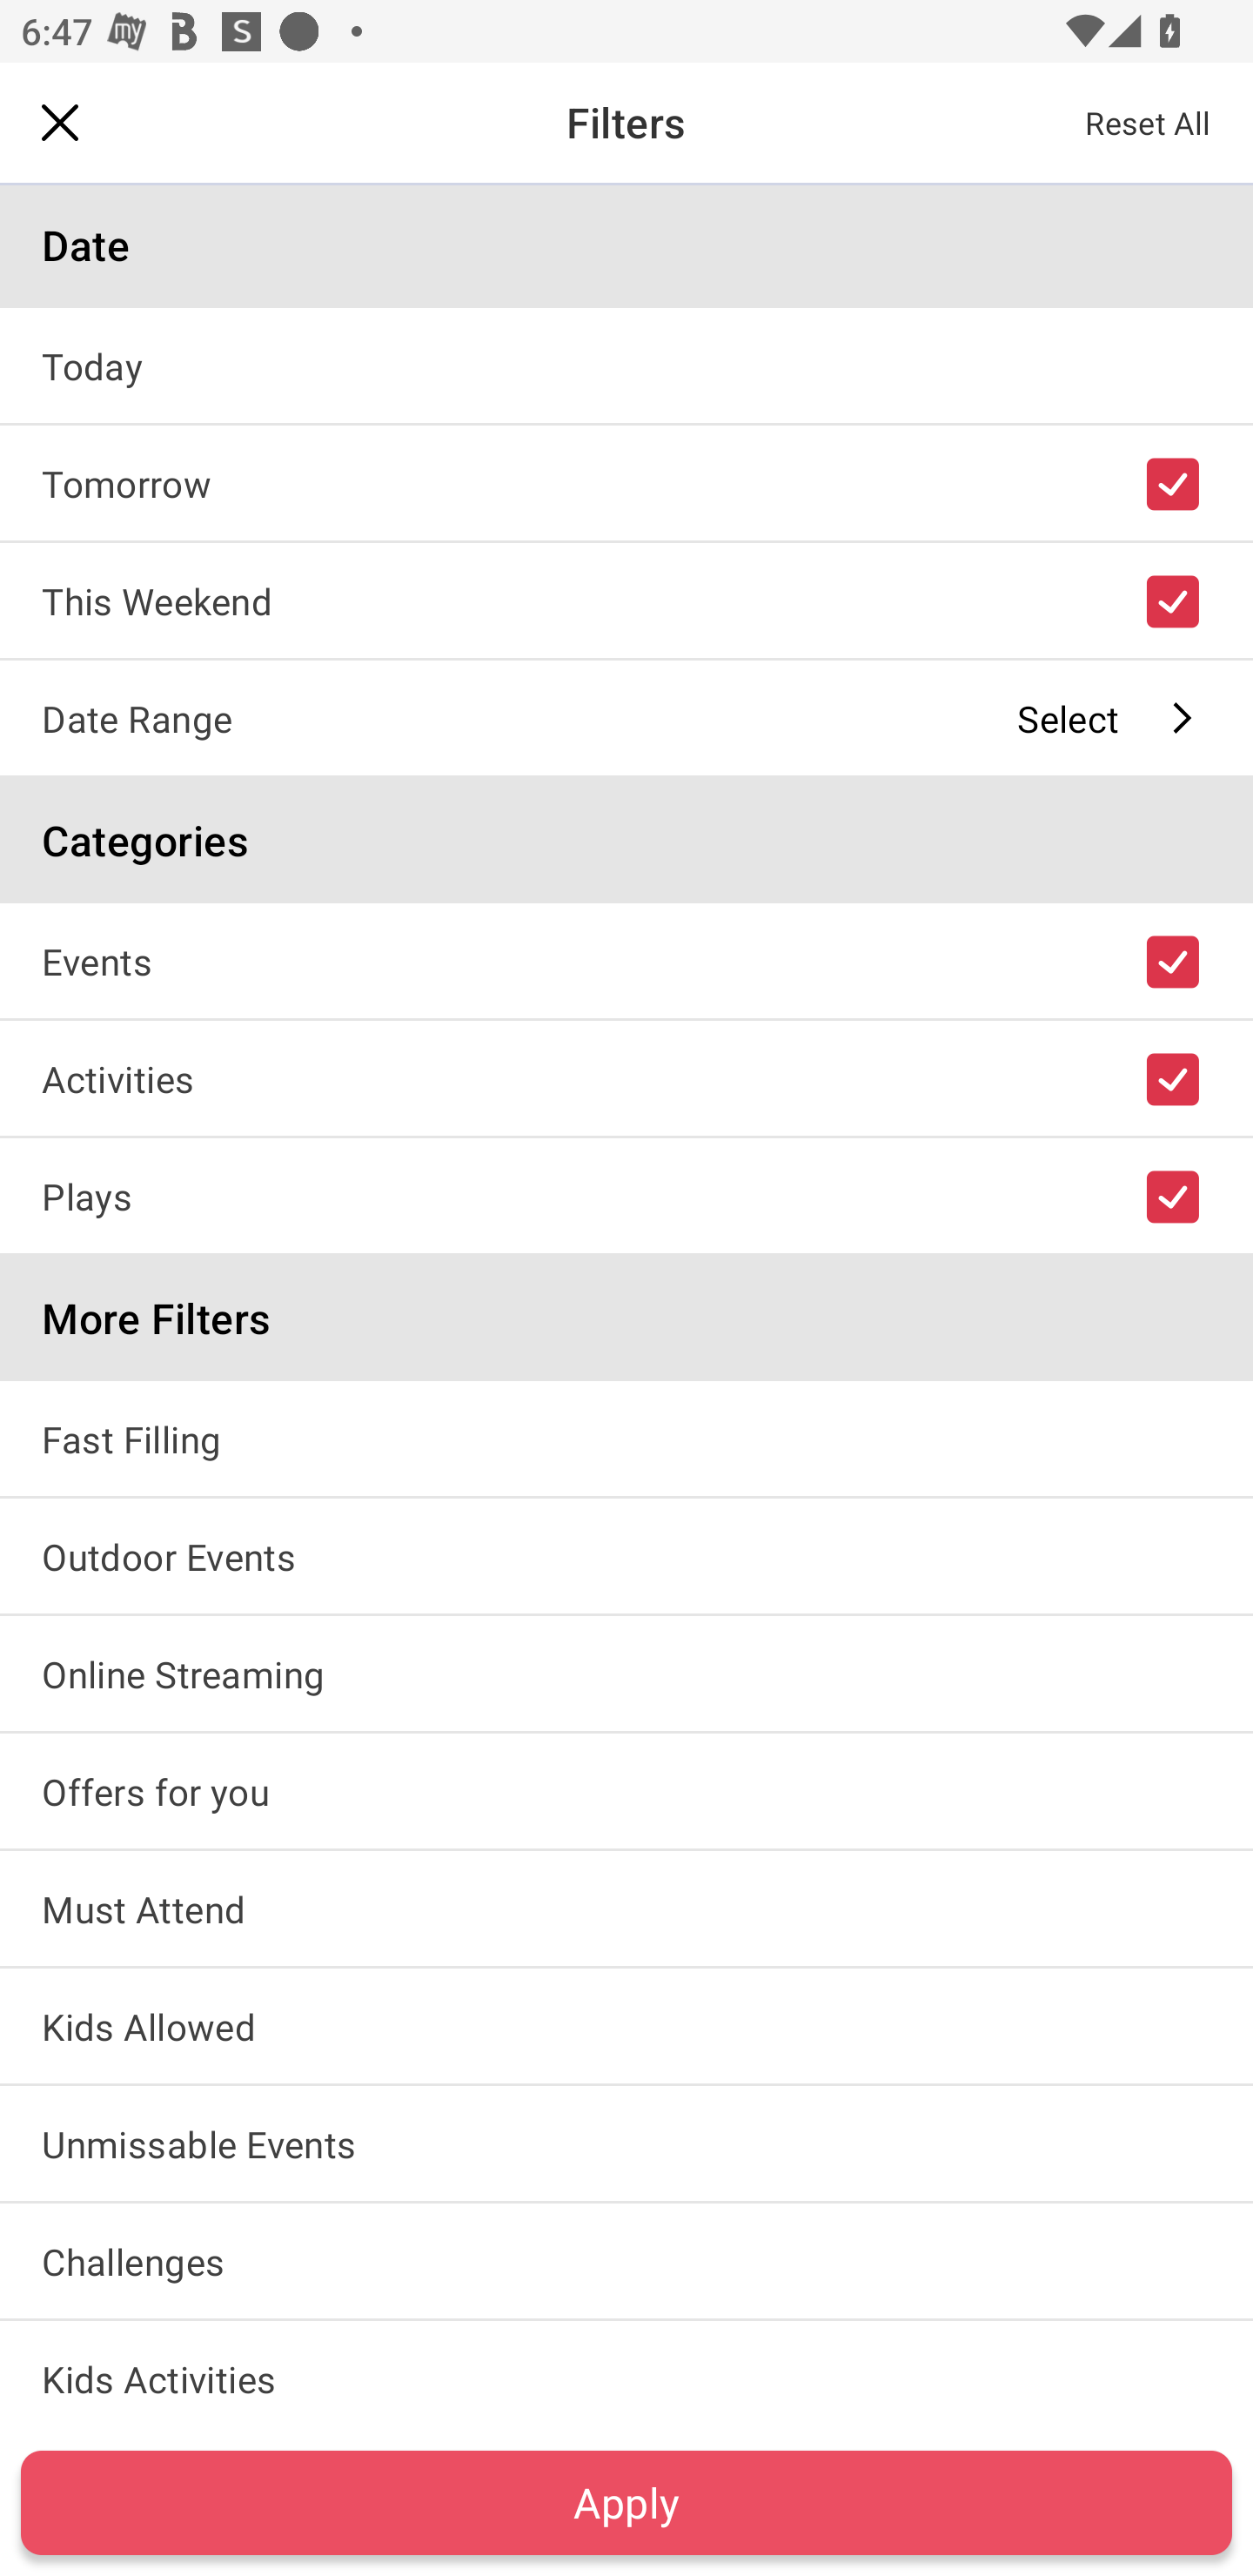 This screenshot has height=2576, width=1253. What do you see at coordinates (626, 600) in the screenshot?
I see `This Weekend ` at bounding box center [626, 600].